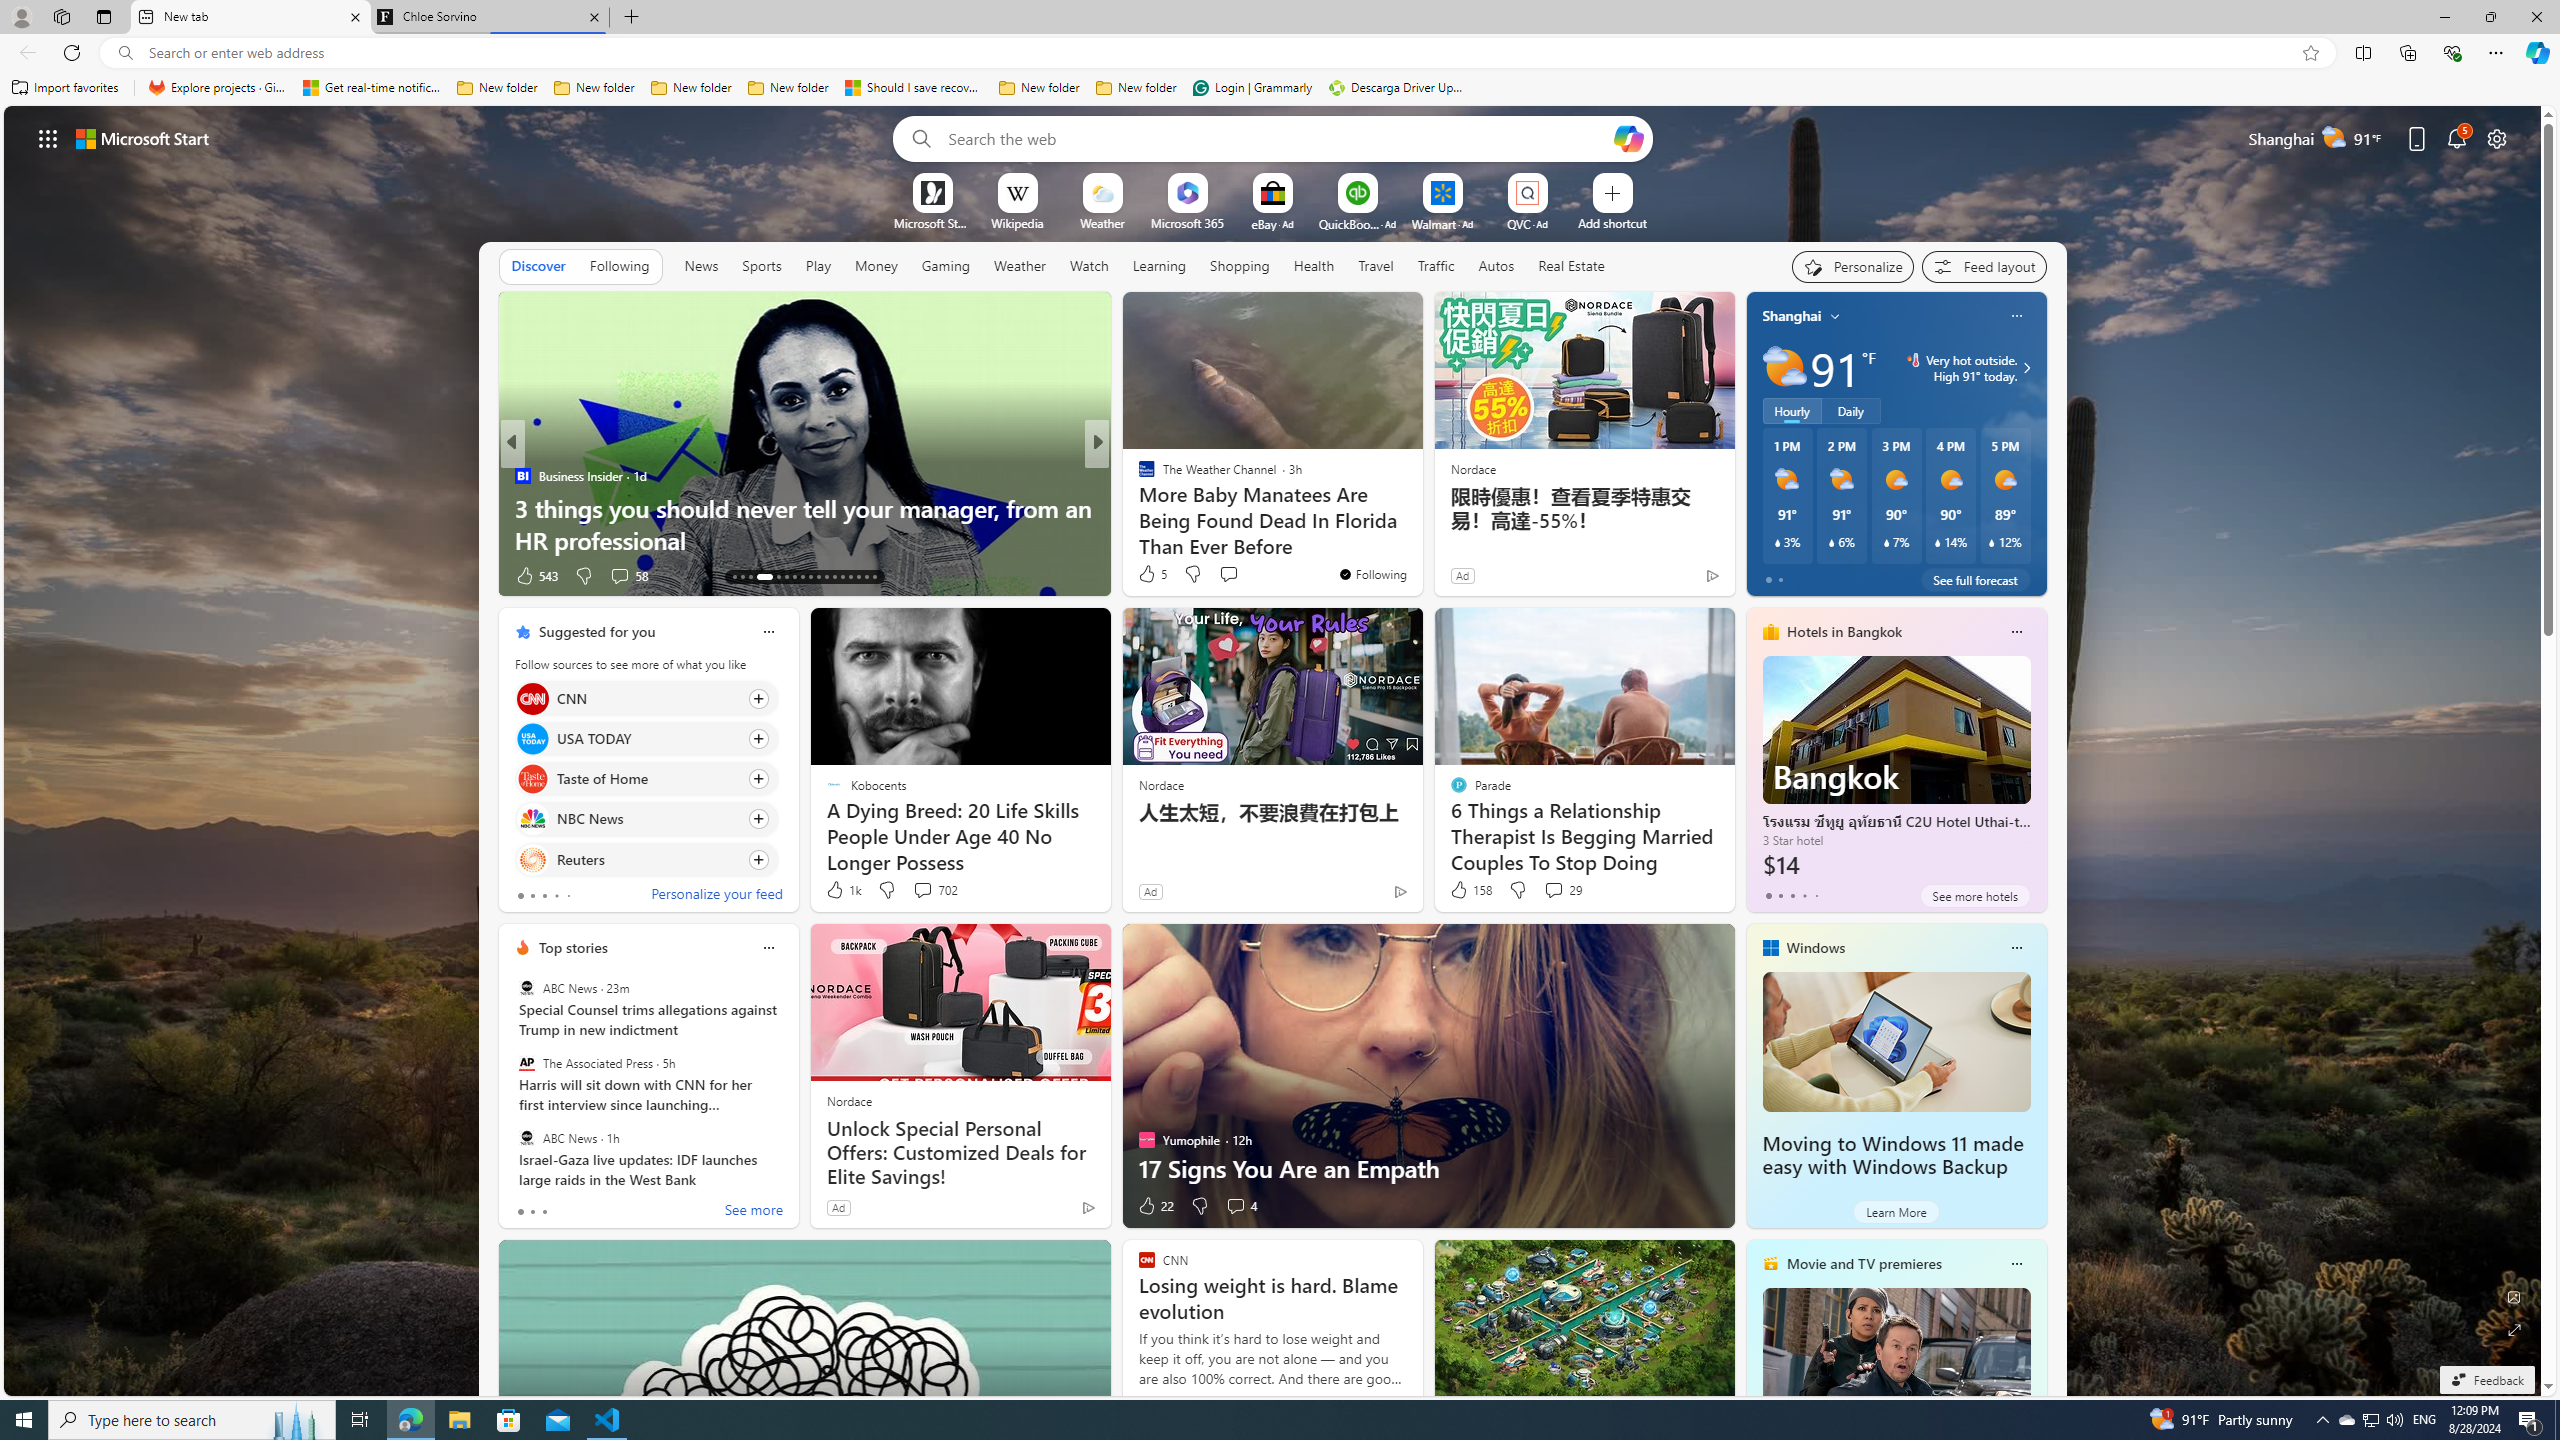  Describe the element at coordinates (1174, 507) in the screenshot. I see `Forge of Empires` at that location.